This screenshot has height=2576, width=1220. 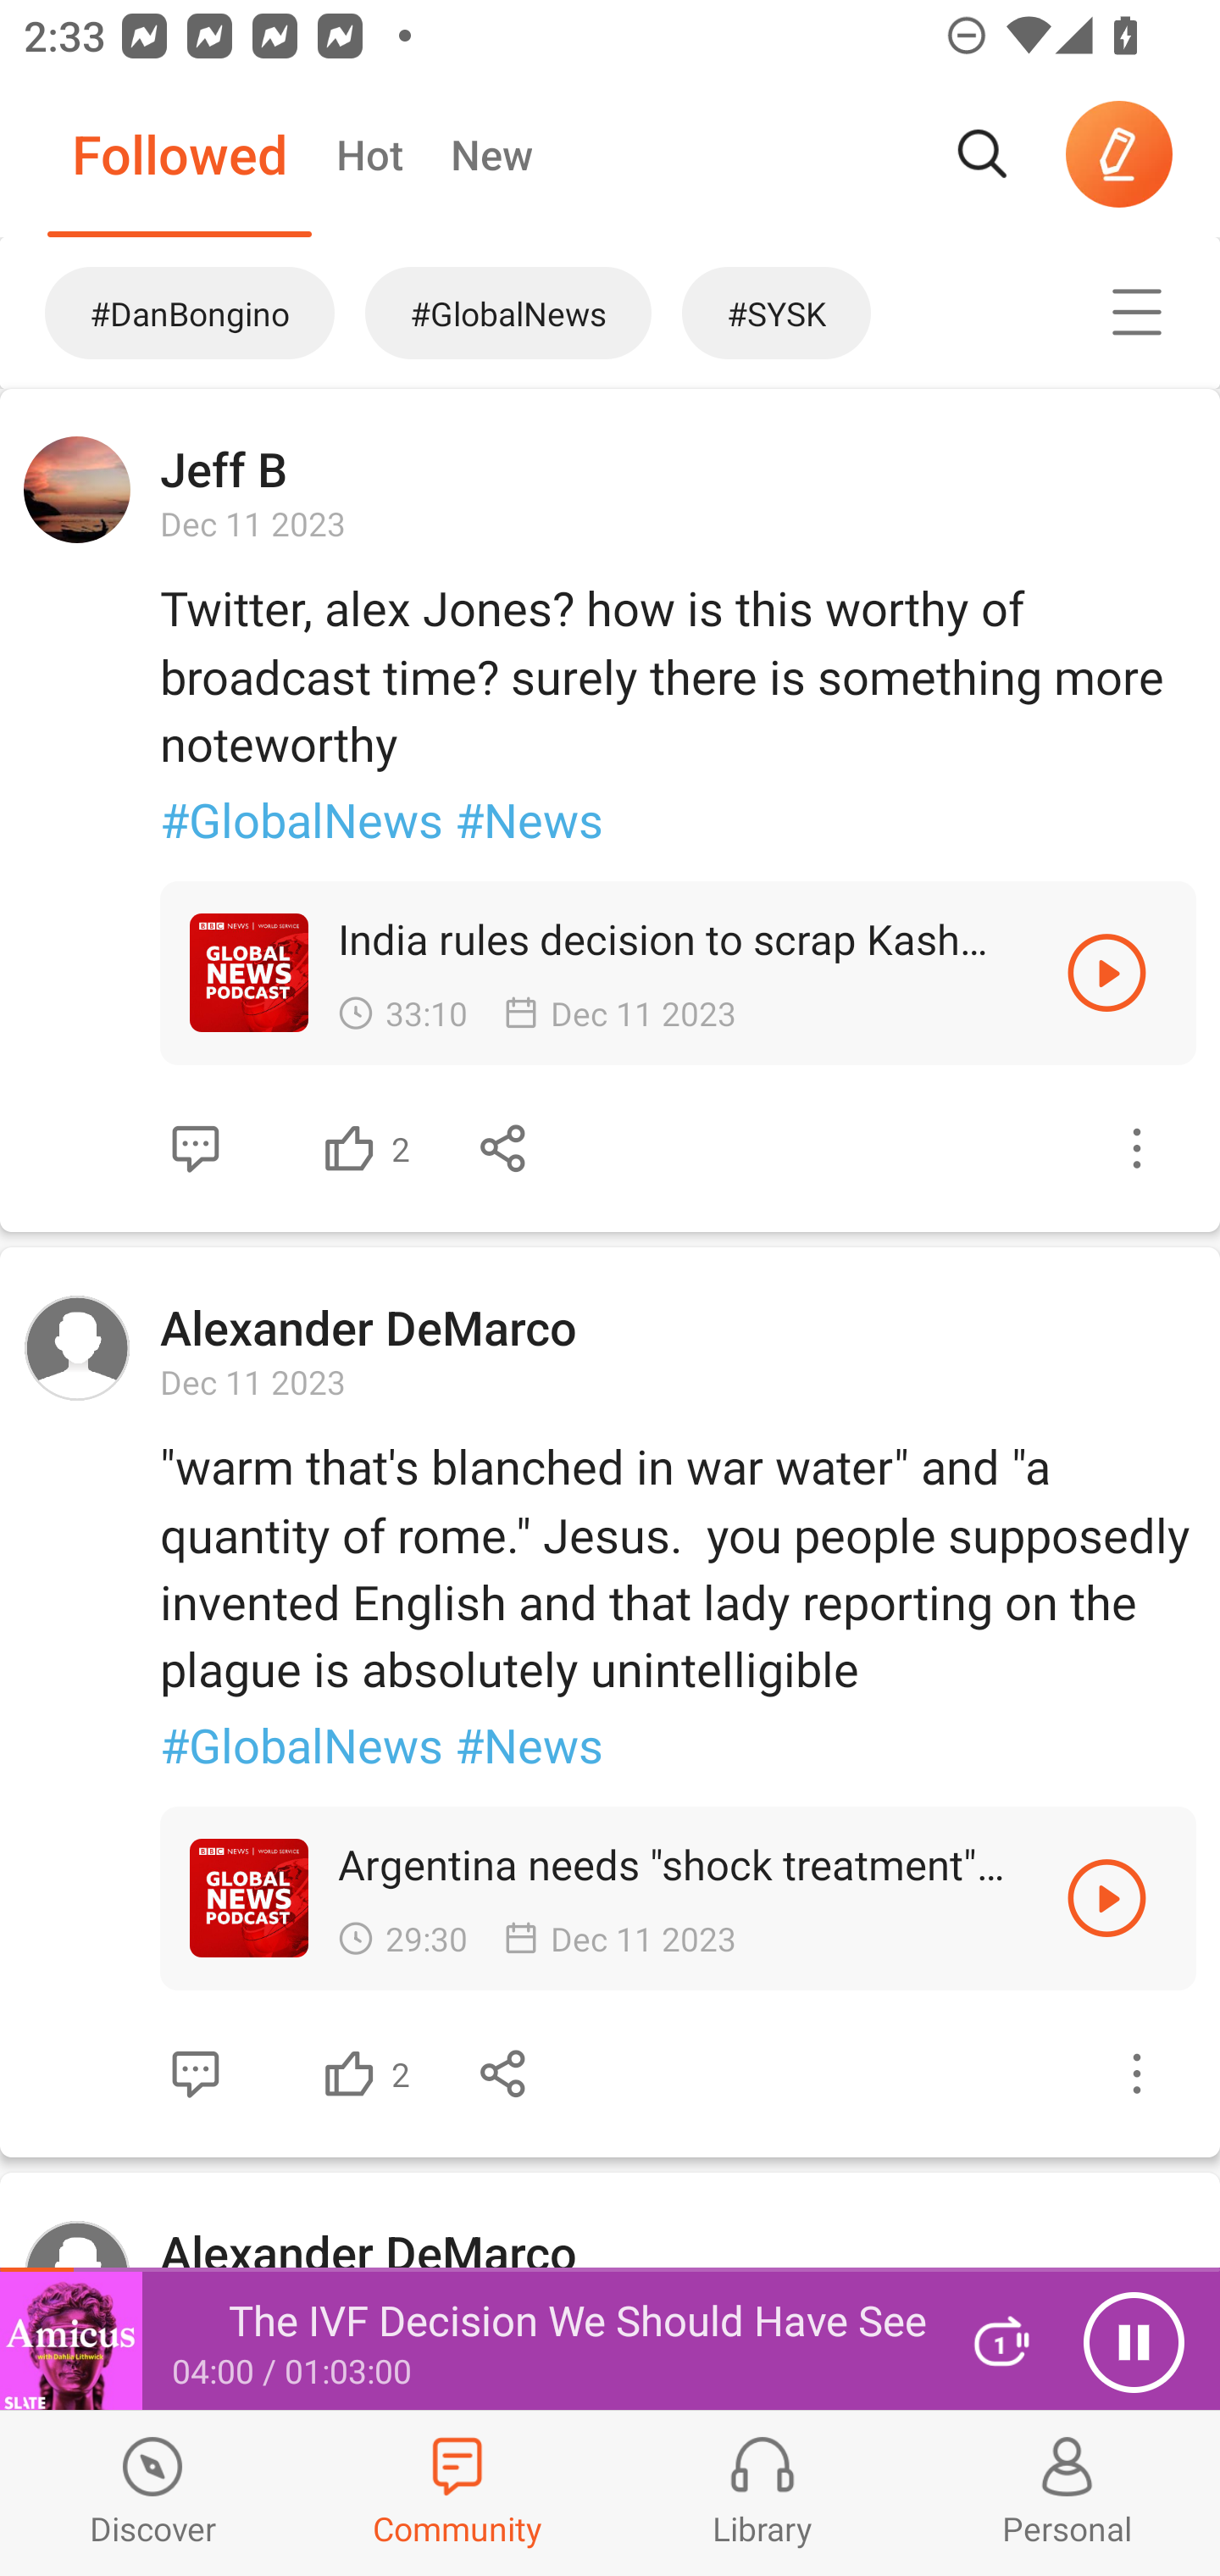 What do you see at coordinates (504, 2074) in the screenshot?
I see `` at bounding box center [504, 2074].